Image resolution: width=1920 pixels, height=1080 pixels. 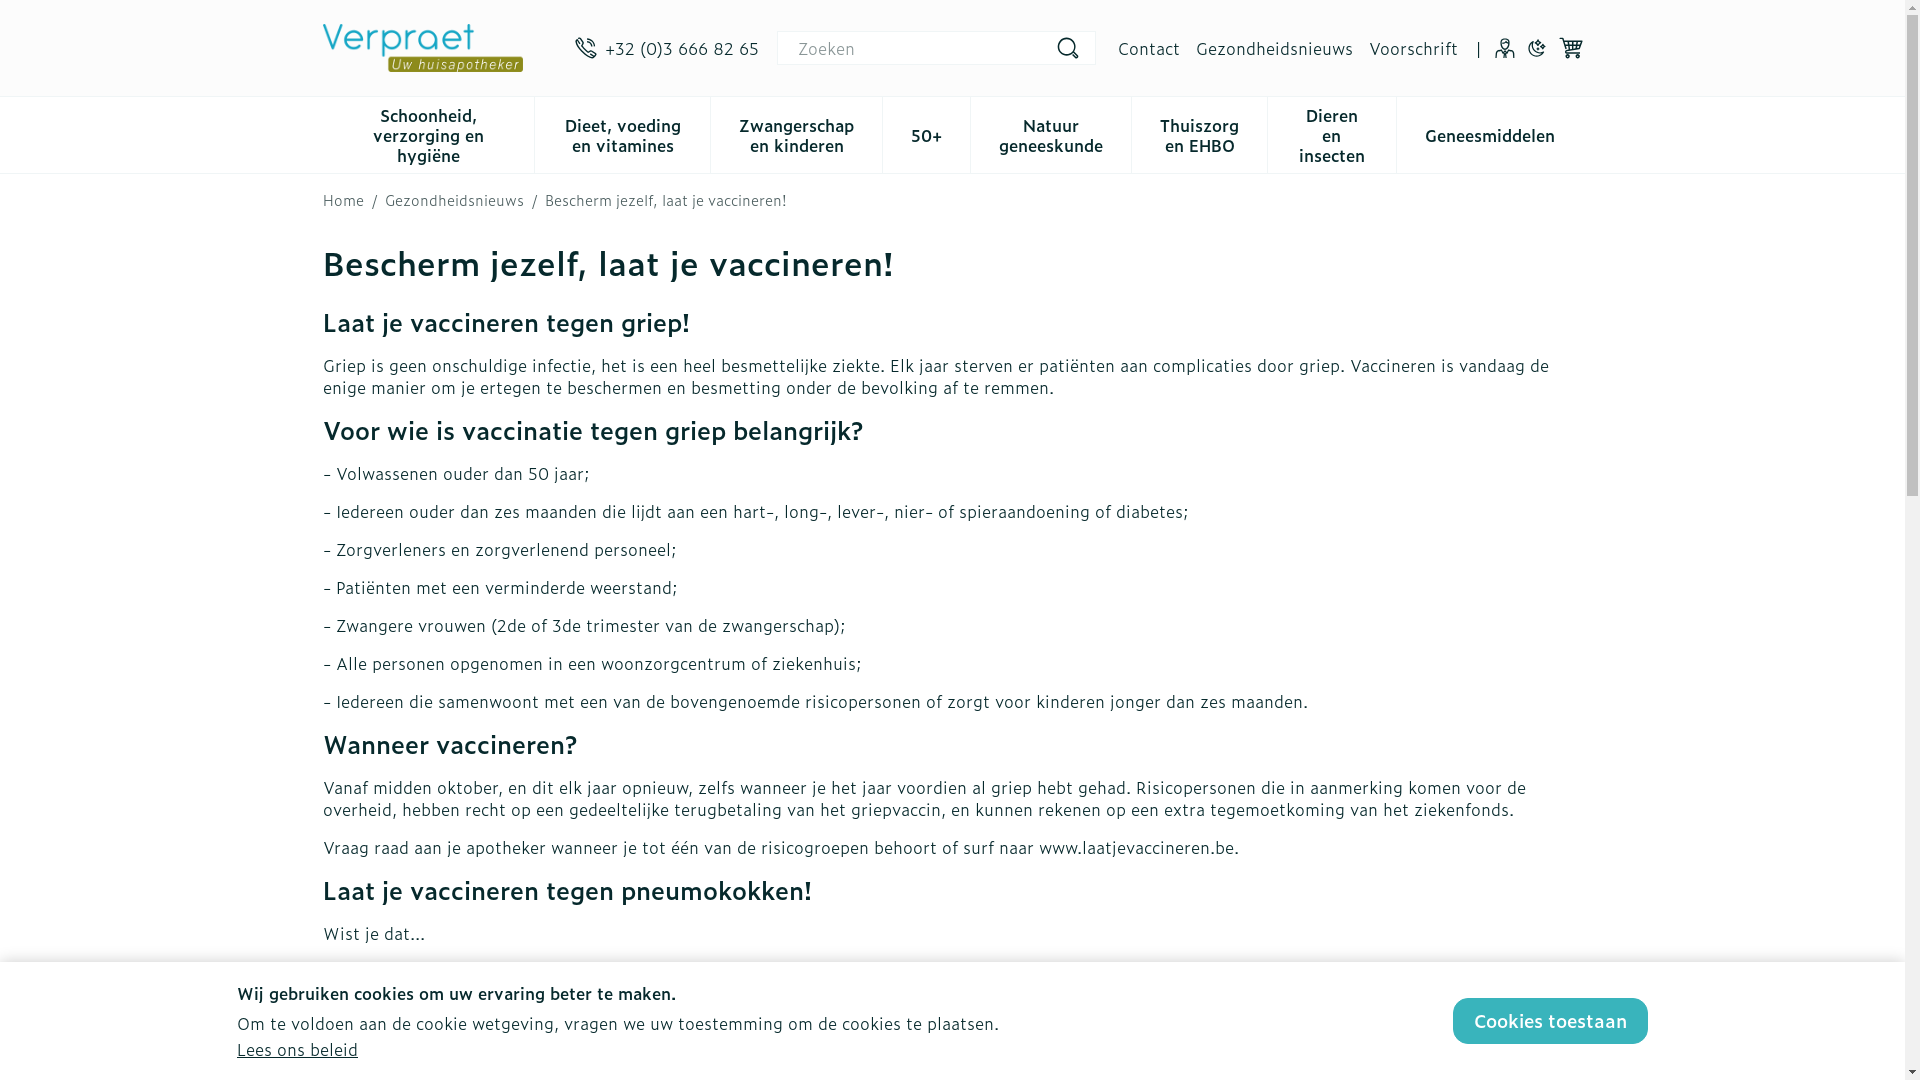 I want to click on Gezondheidsnieuws, so click(x=1274, y=48).